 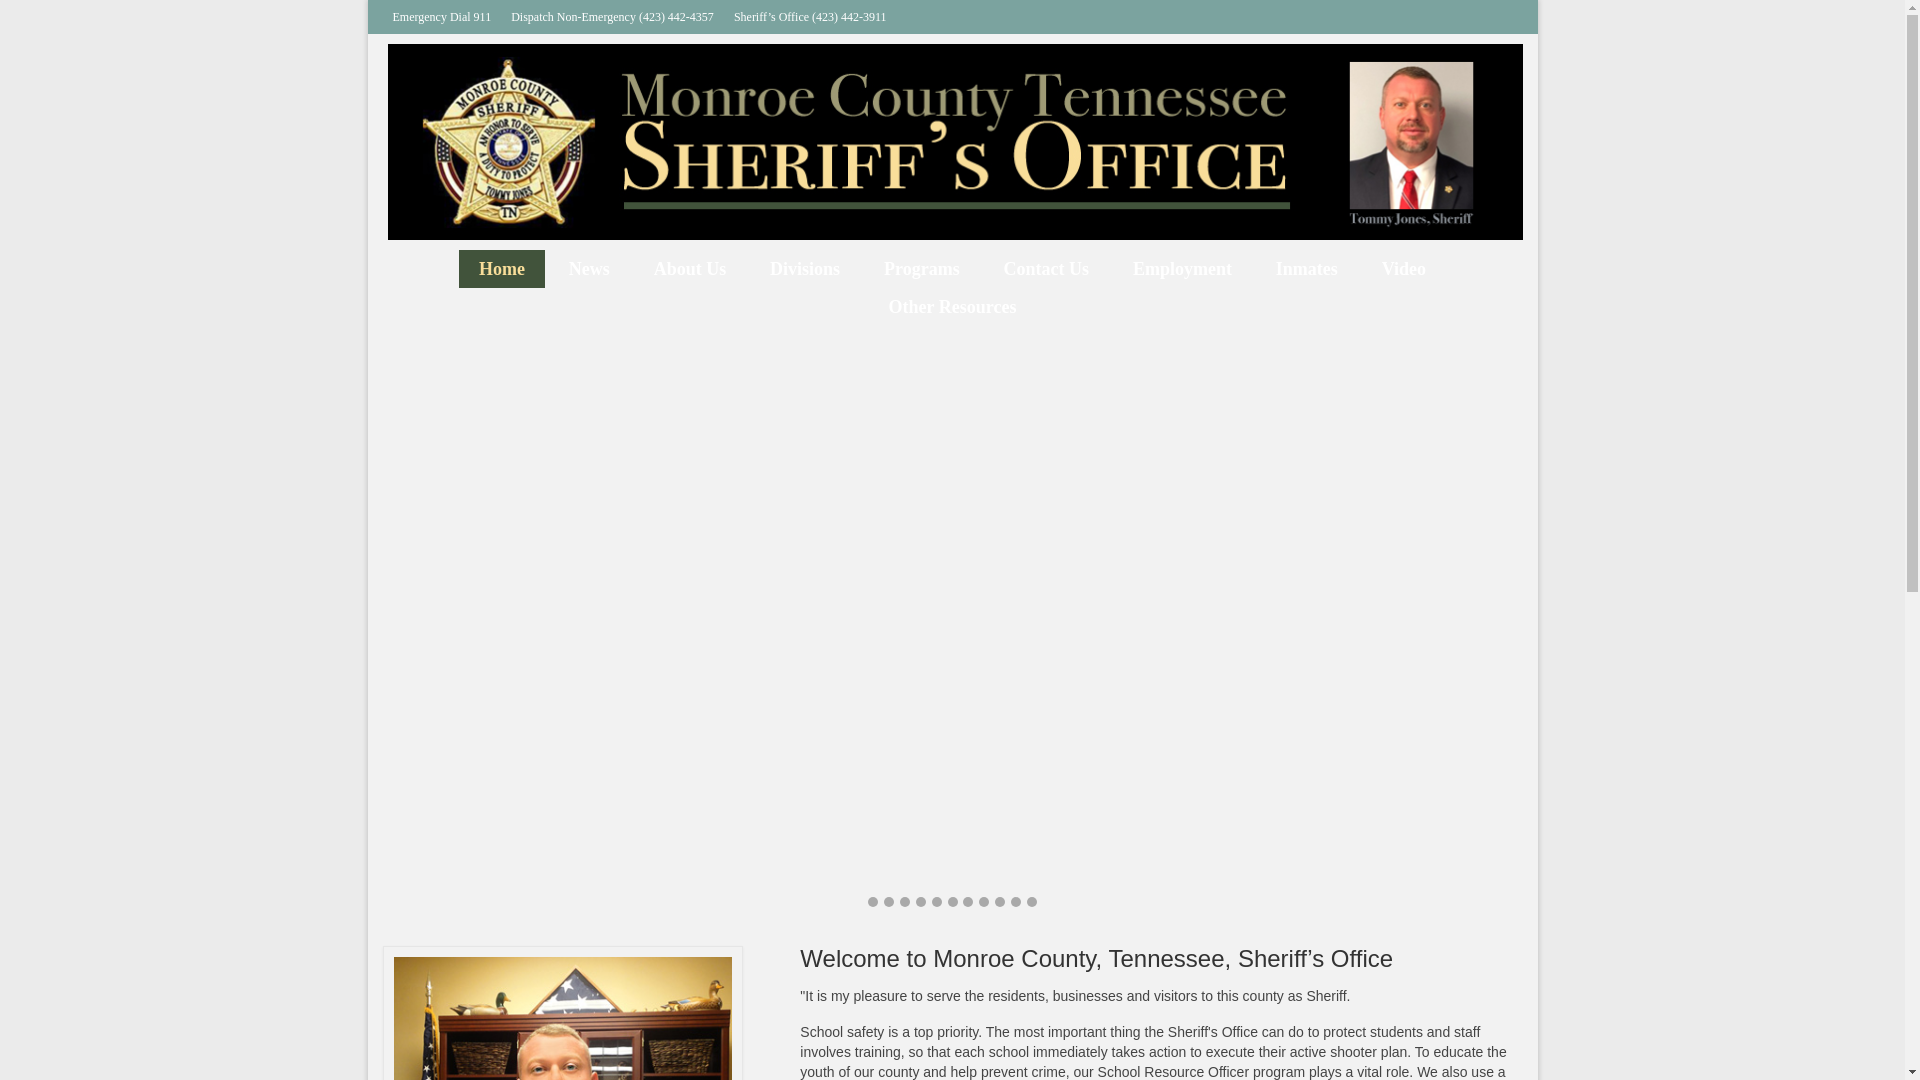 I want to click on Video, so click(x=1403, y=268).